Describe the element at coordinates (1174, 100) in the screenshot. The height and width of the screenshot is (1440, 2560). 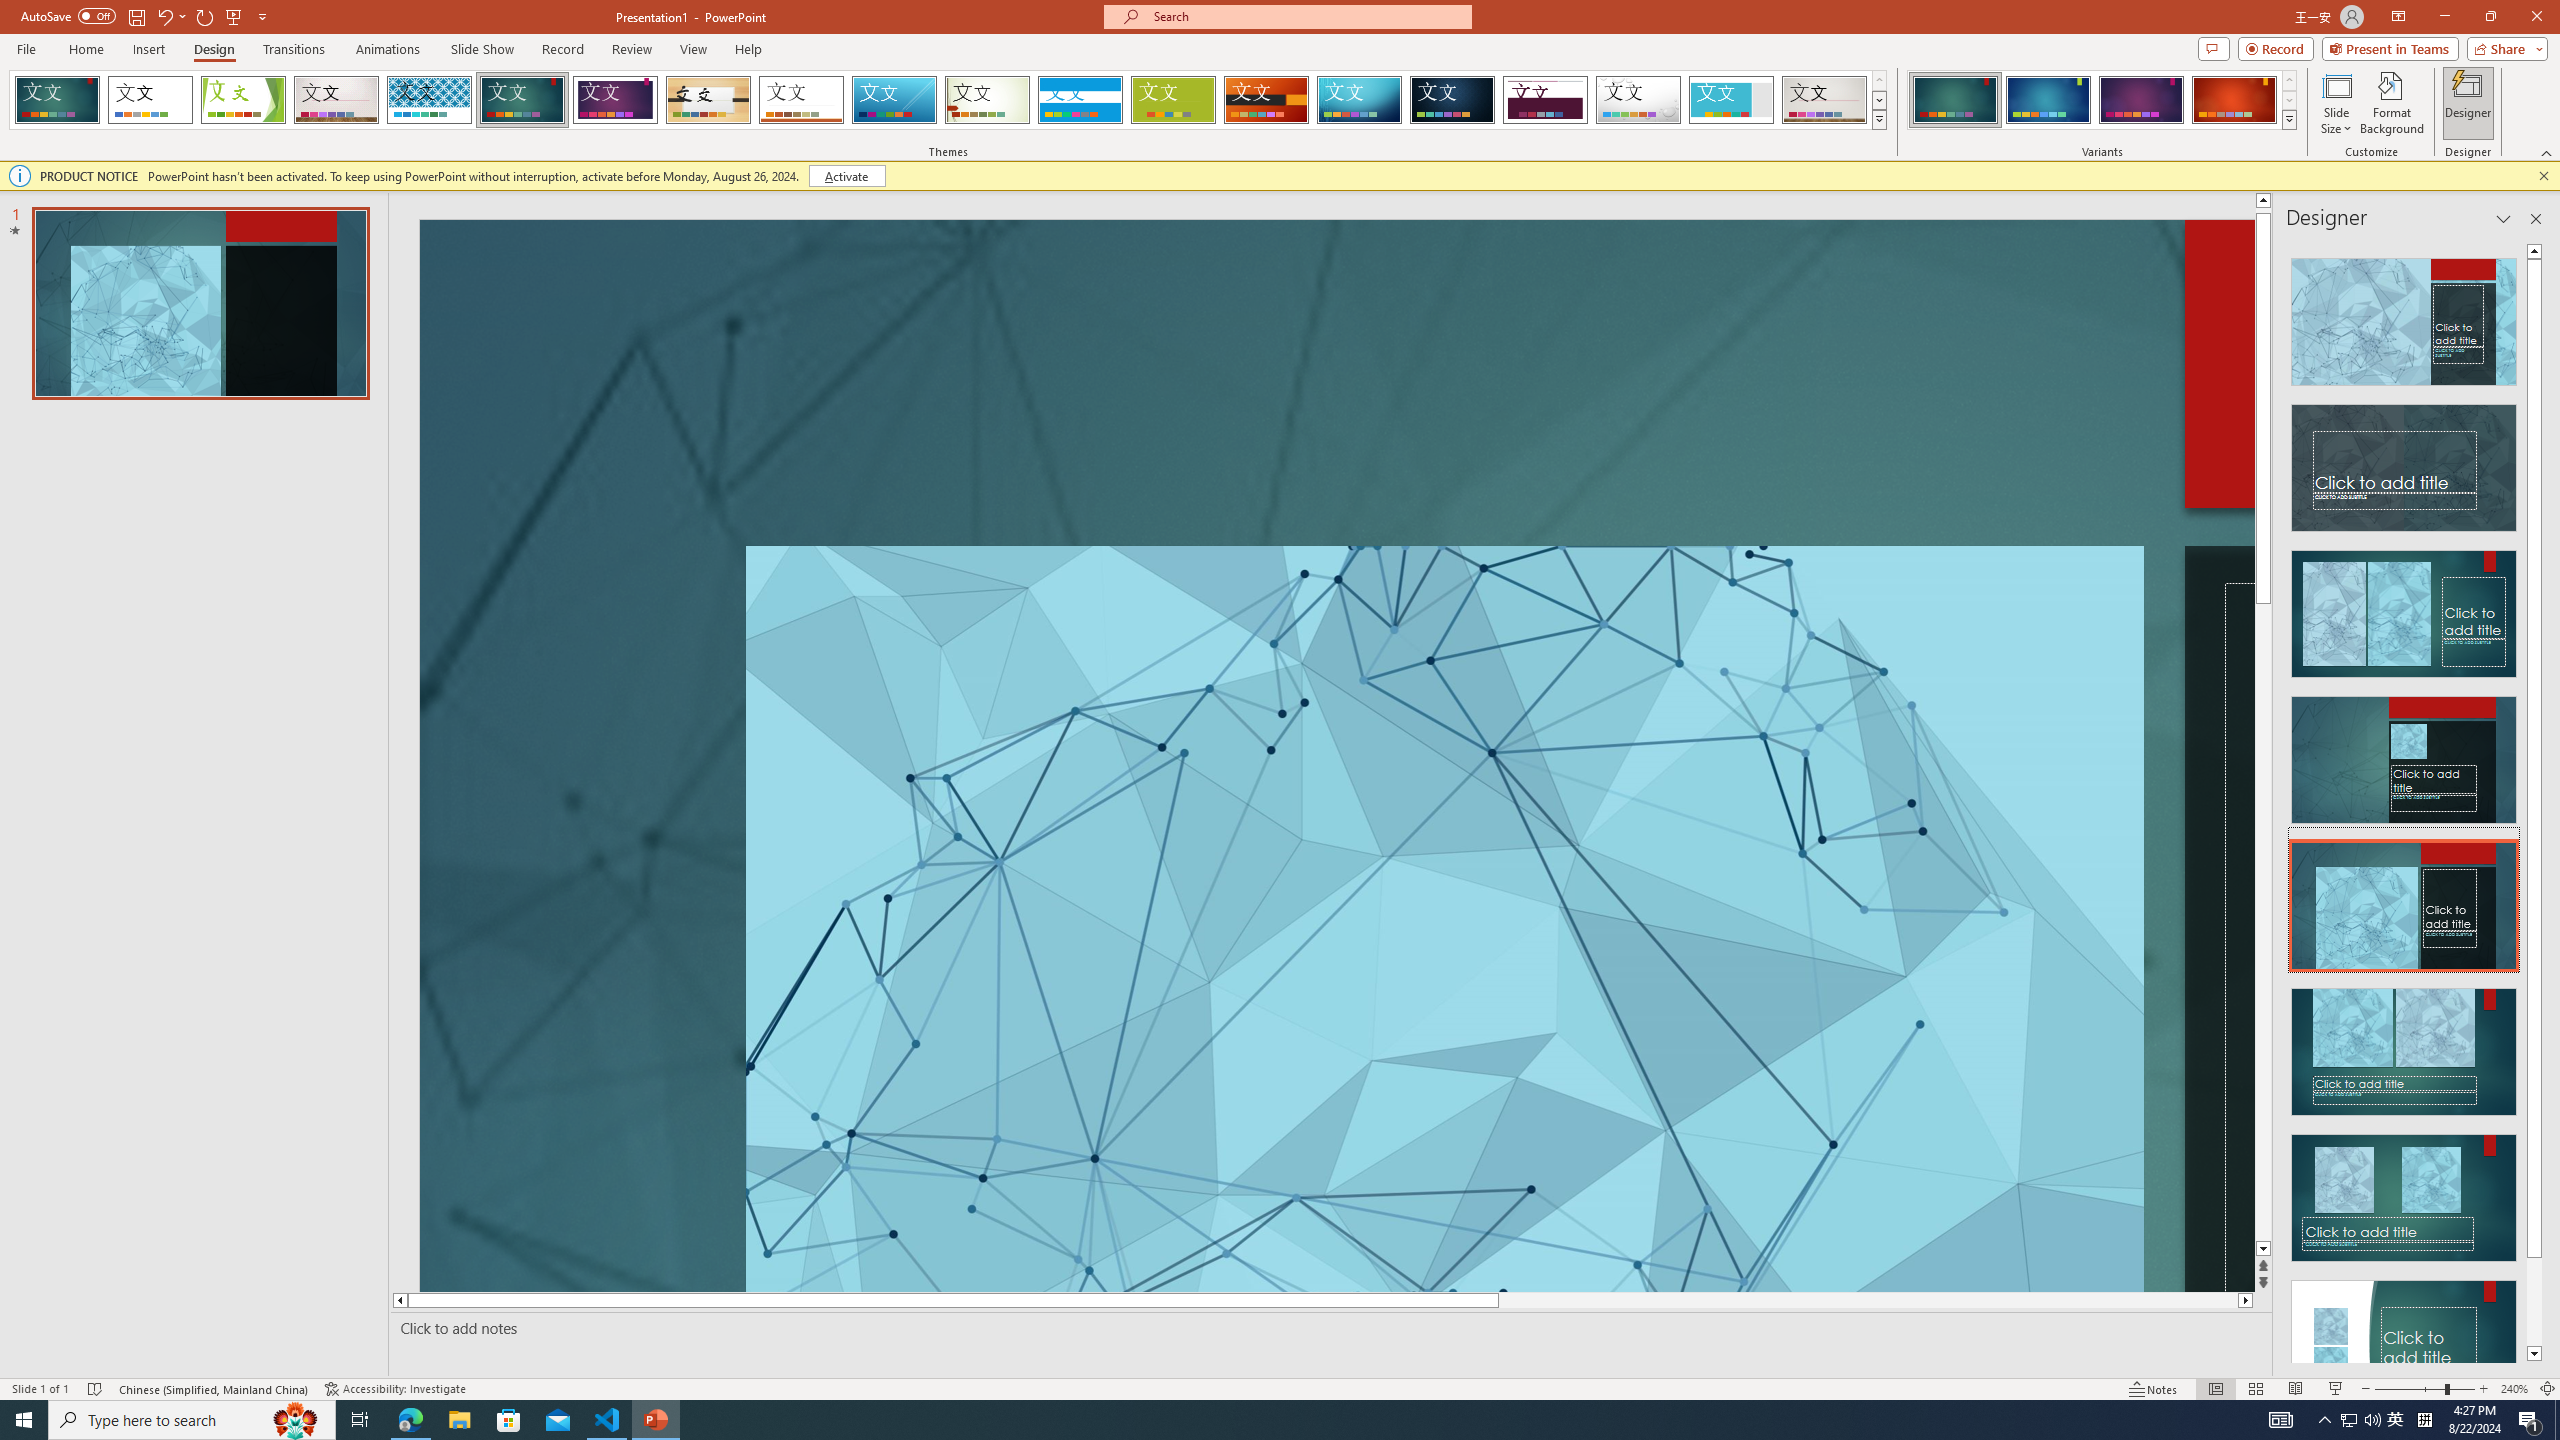
I see `Basis` at that location.